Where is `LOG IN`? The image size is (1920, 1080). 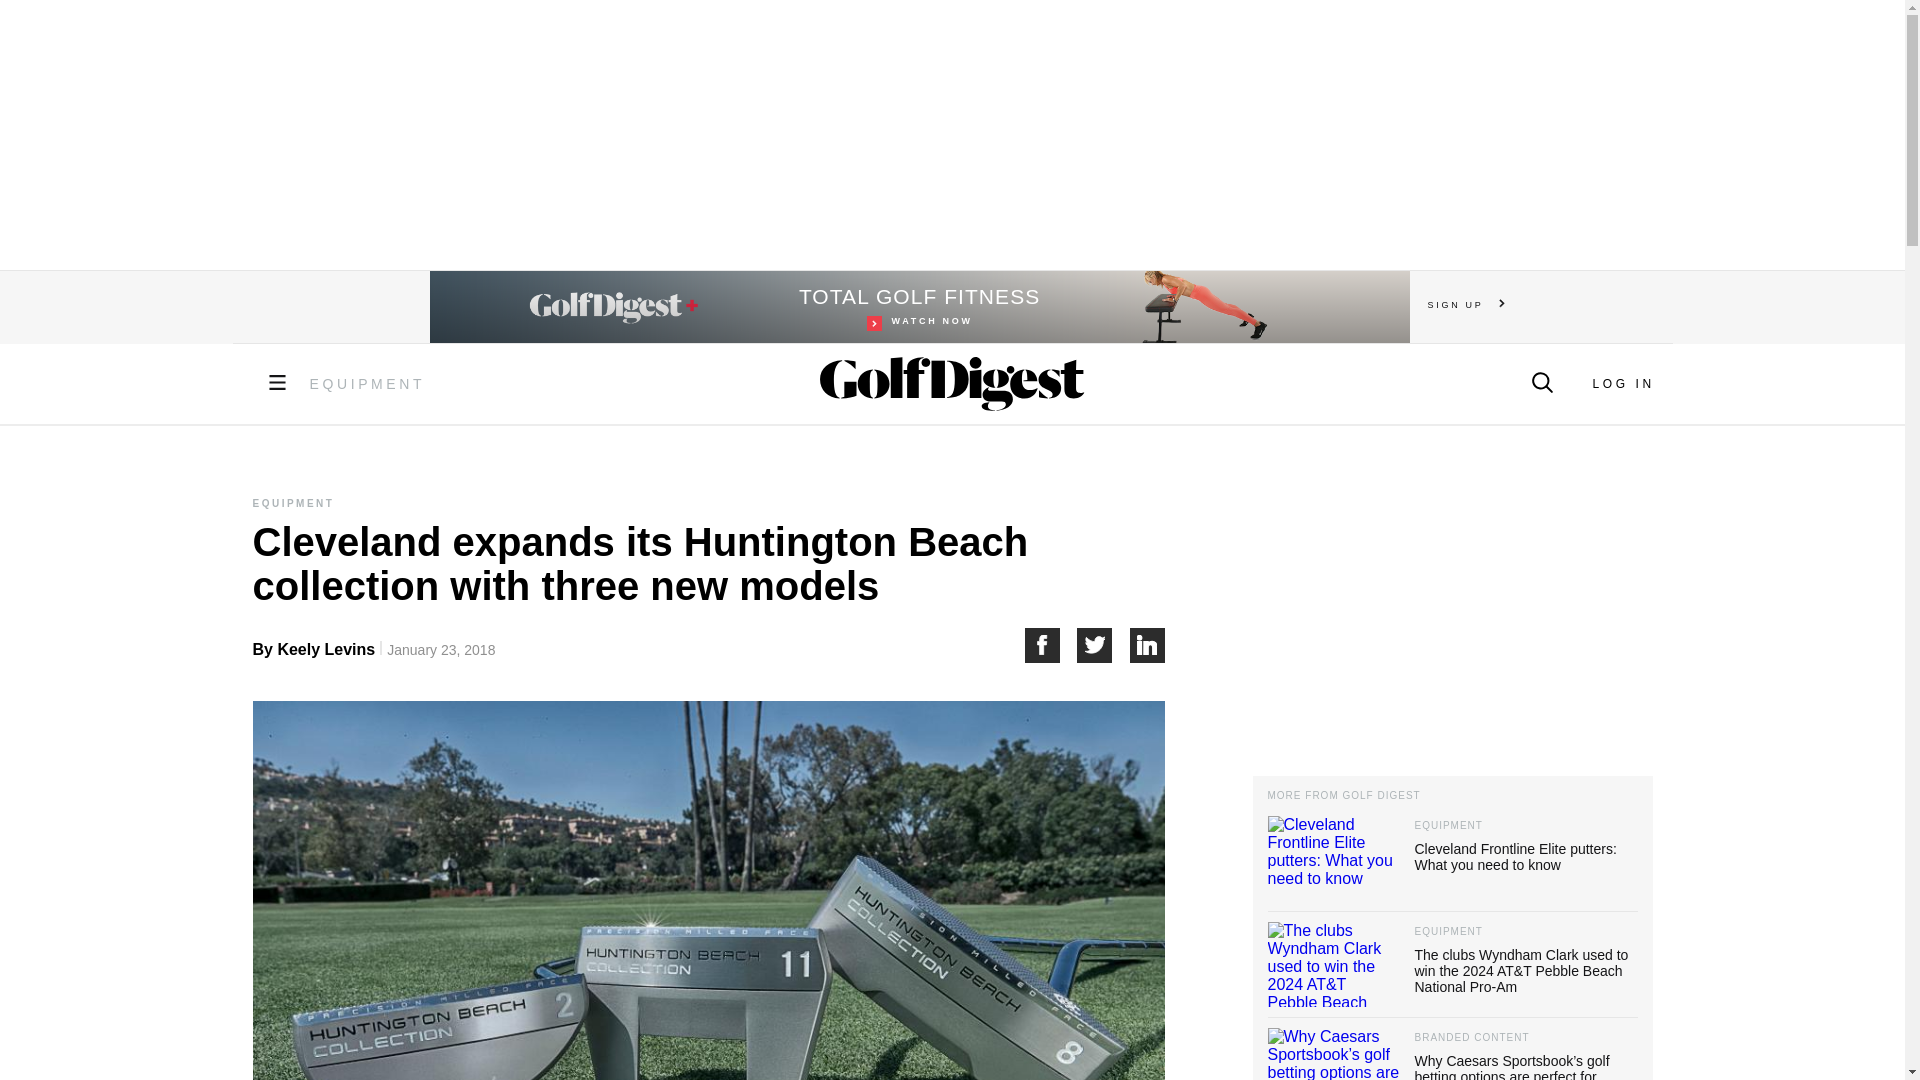
LOG IN is located at coordinates (920, 307).